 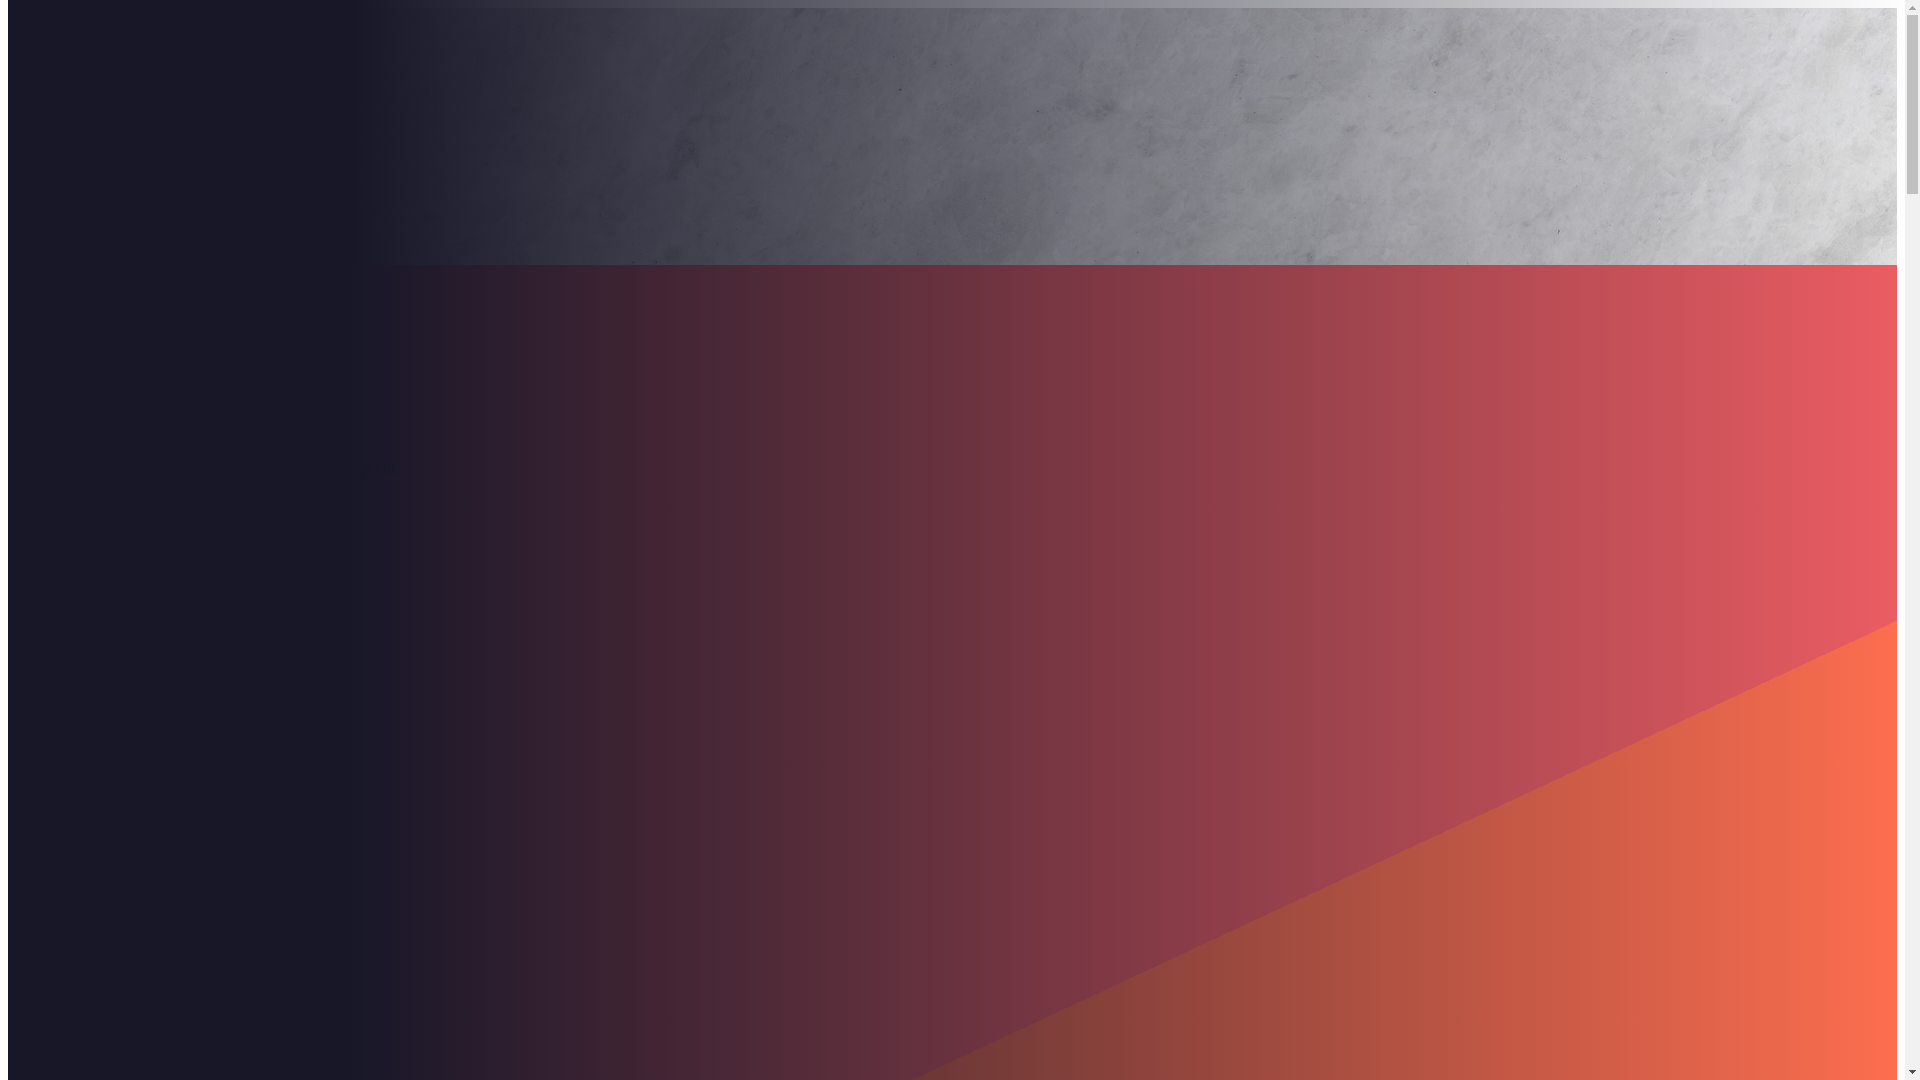 What do you see at coordinates (160, 918) in the screenshot?
I see `CRYPT SHUTTERS` at bounding box center [160, 918].